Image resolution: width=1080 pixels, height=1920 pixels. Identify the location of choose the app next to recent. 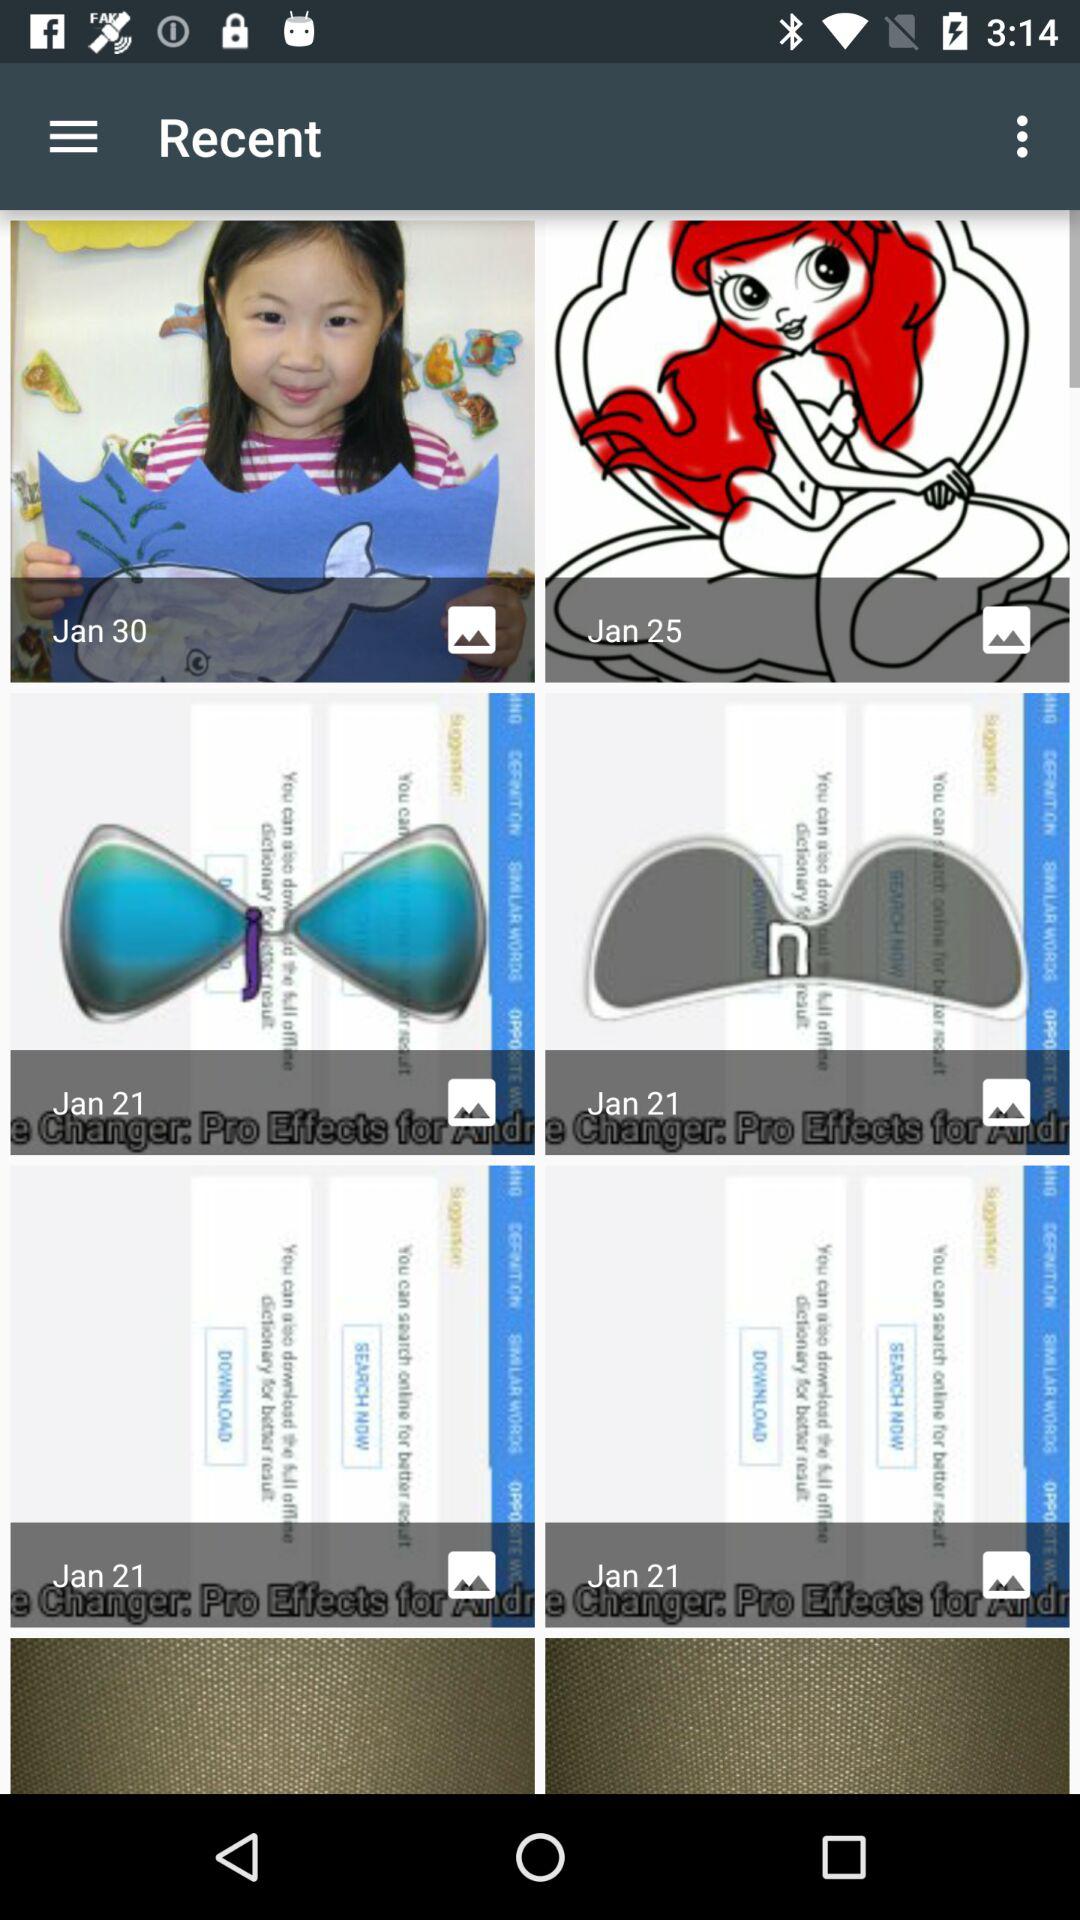
(1028, 136).